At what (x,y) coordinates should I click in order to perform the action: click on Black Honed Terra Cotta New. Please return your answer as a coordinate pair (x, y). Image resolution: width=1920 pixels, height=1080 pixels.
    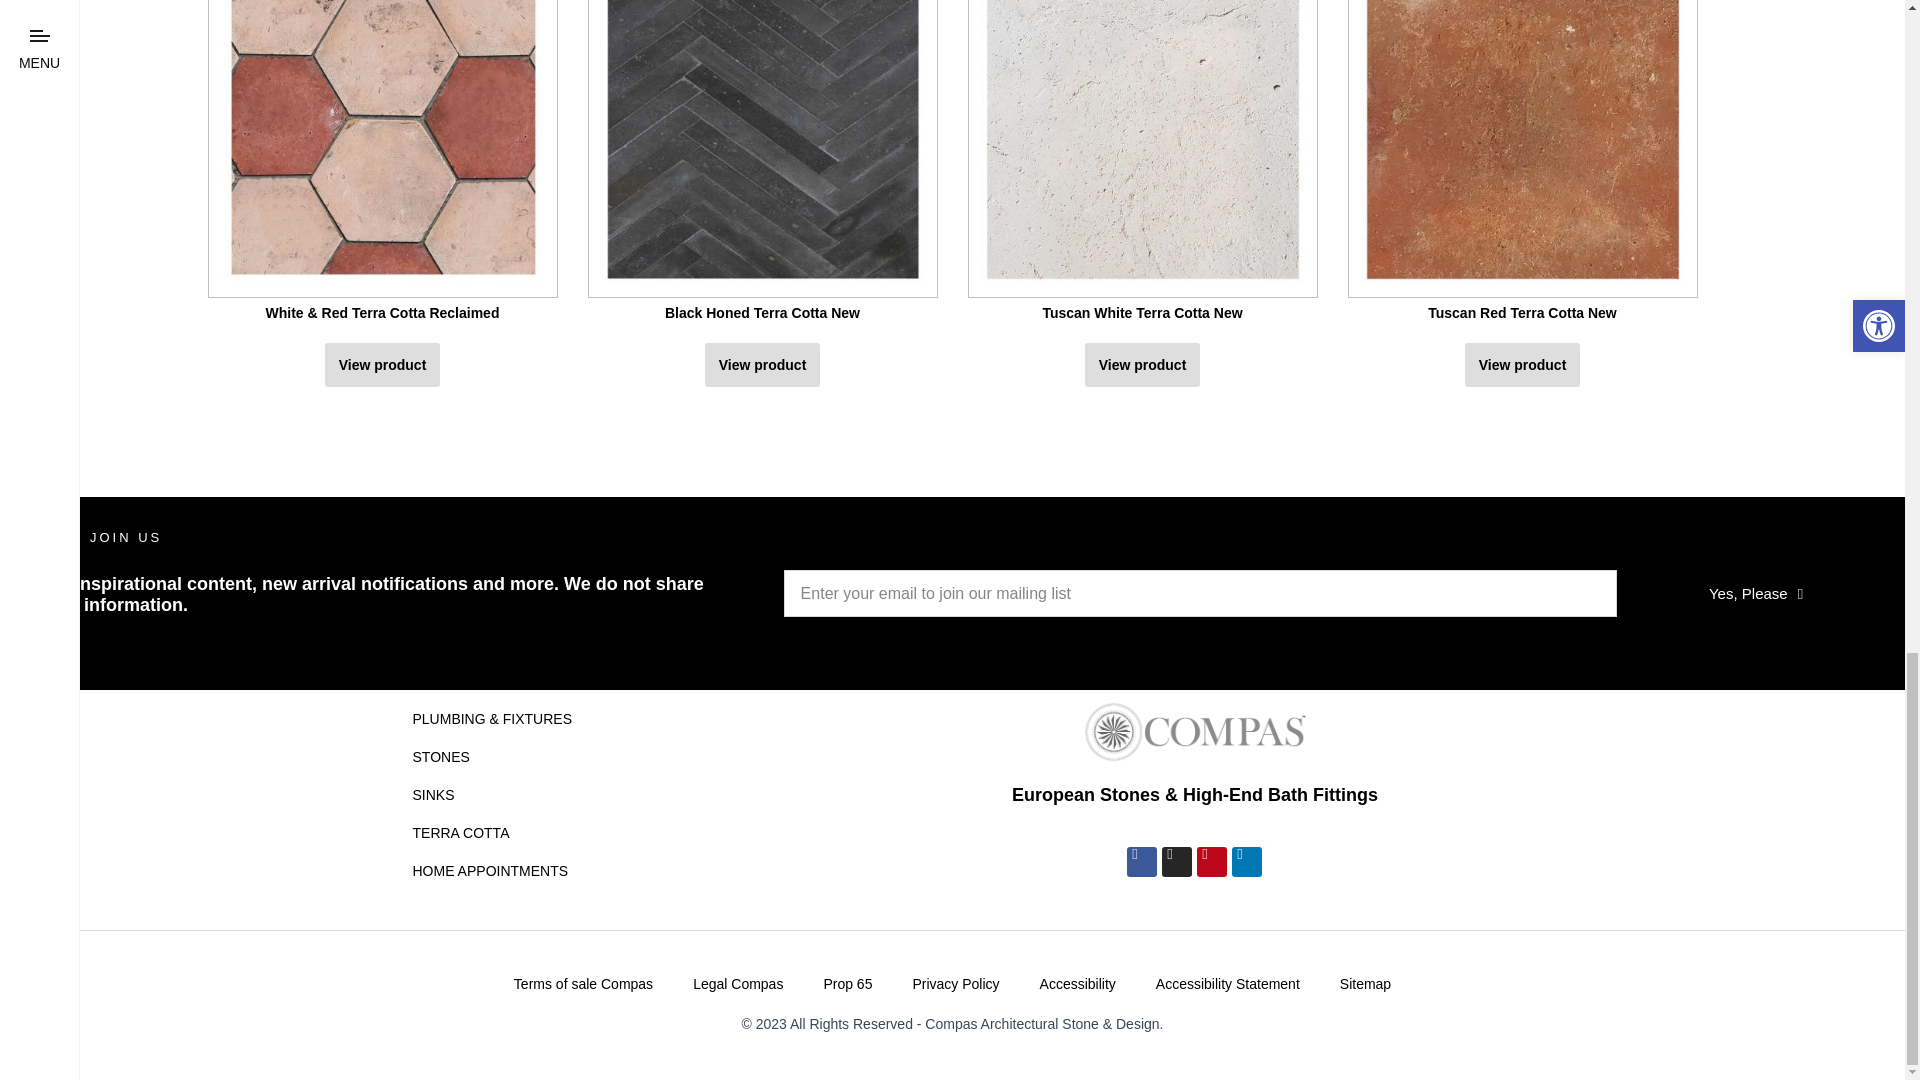
    Looking at the image, I should click on (762, 164).